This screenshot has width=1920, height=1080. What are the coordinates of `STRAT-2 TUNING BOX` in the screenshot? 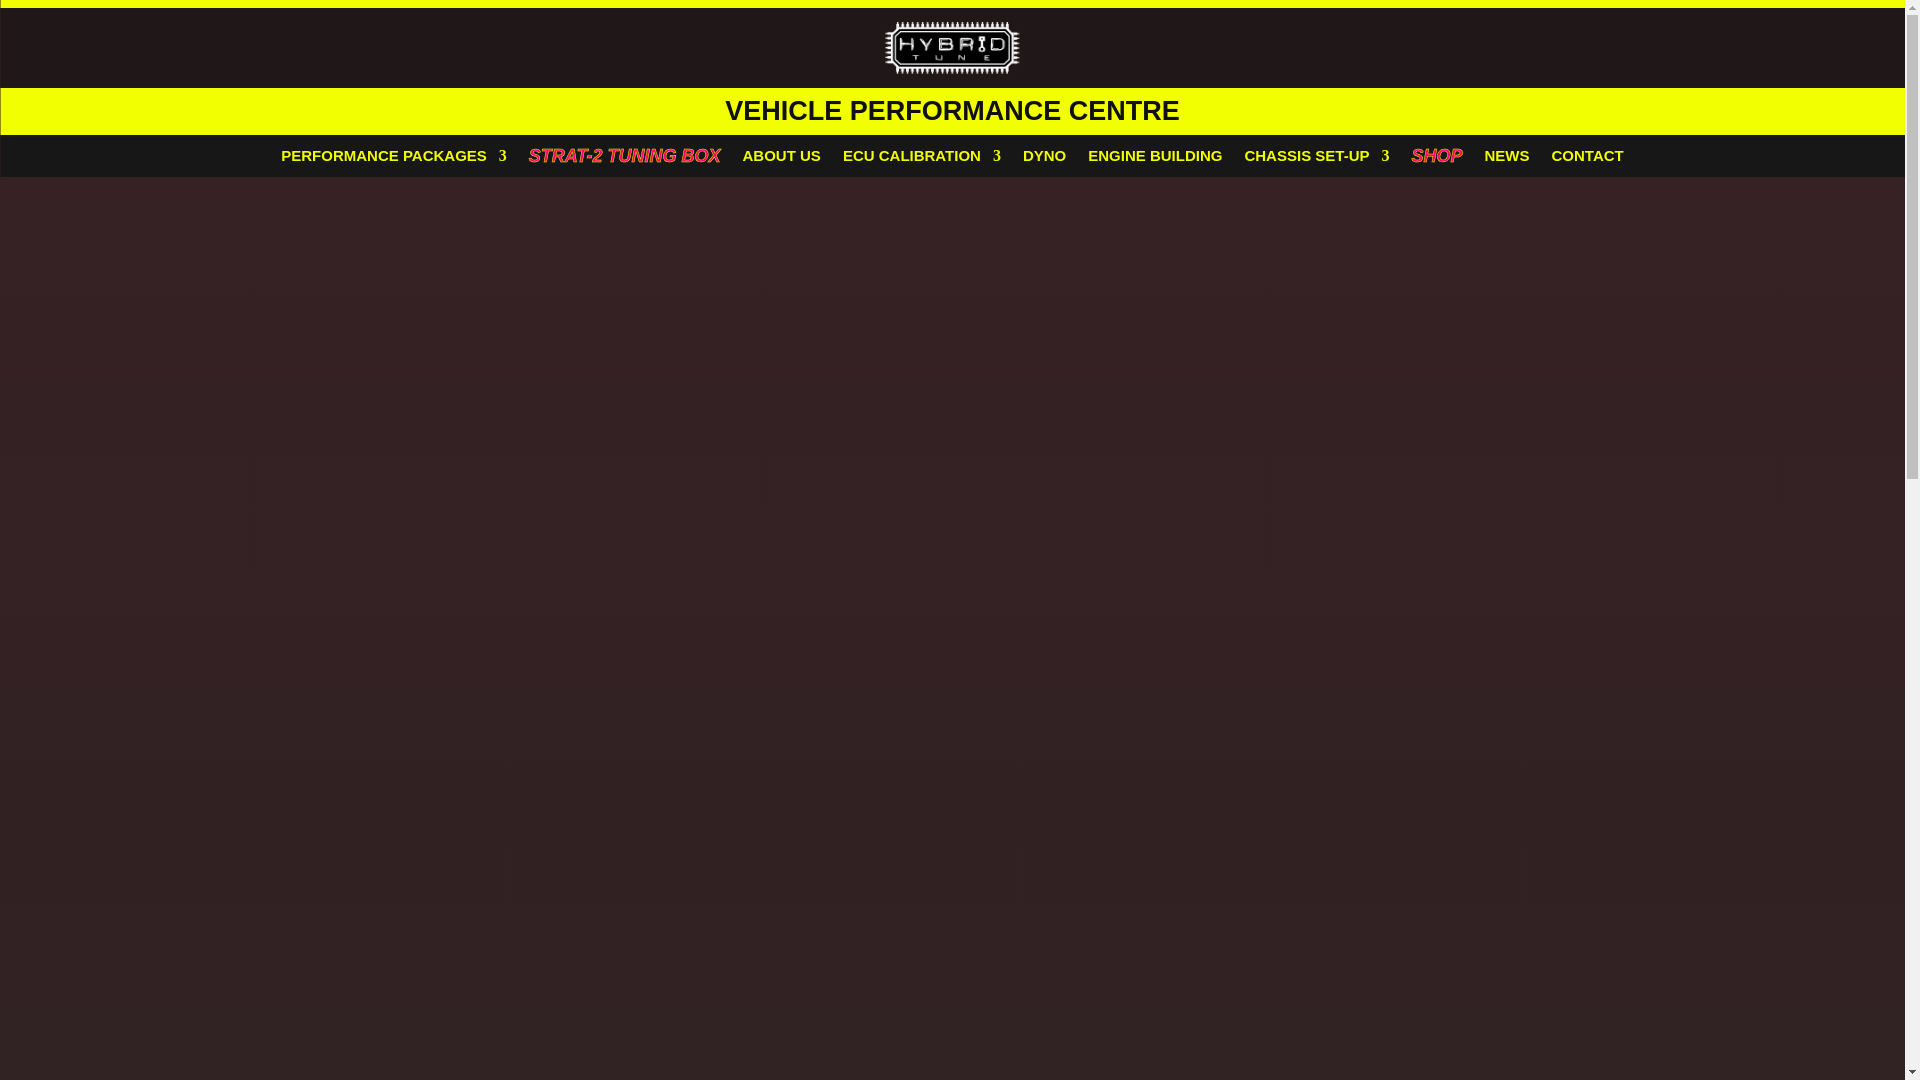 It's located at (625, 160).